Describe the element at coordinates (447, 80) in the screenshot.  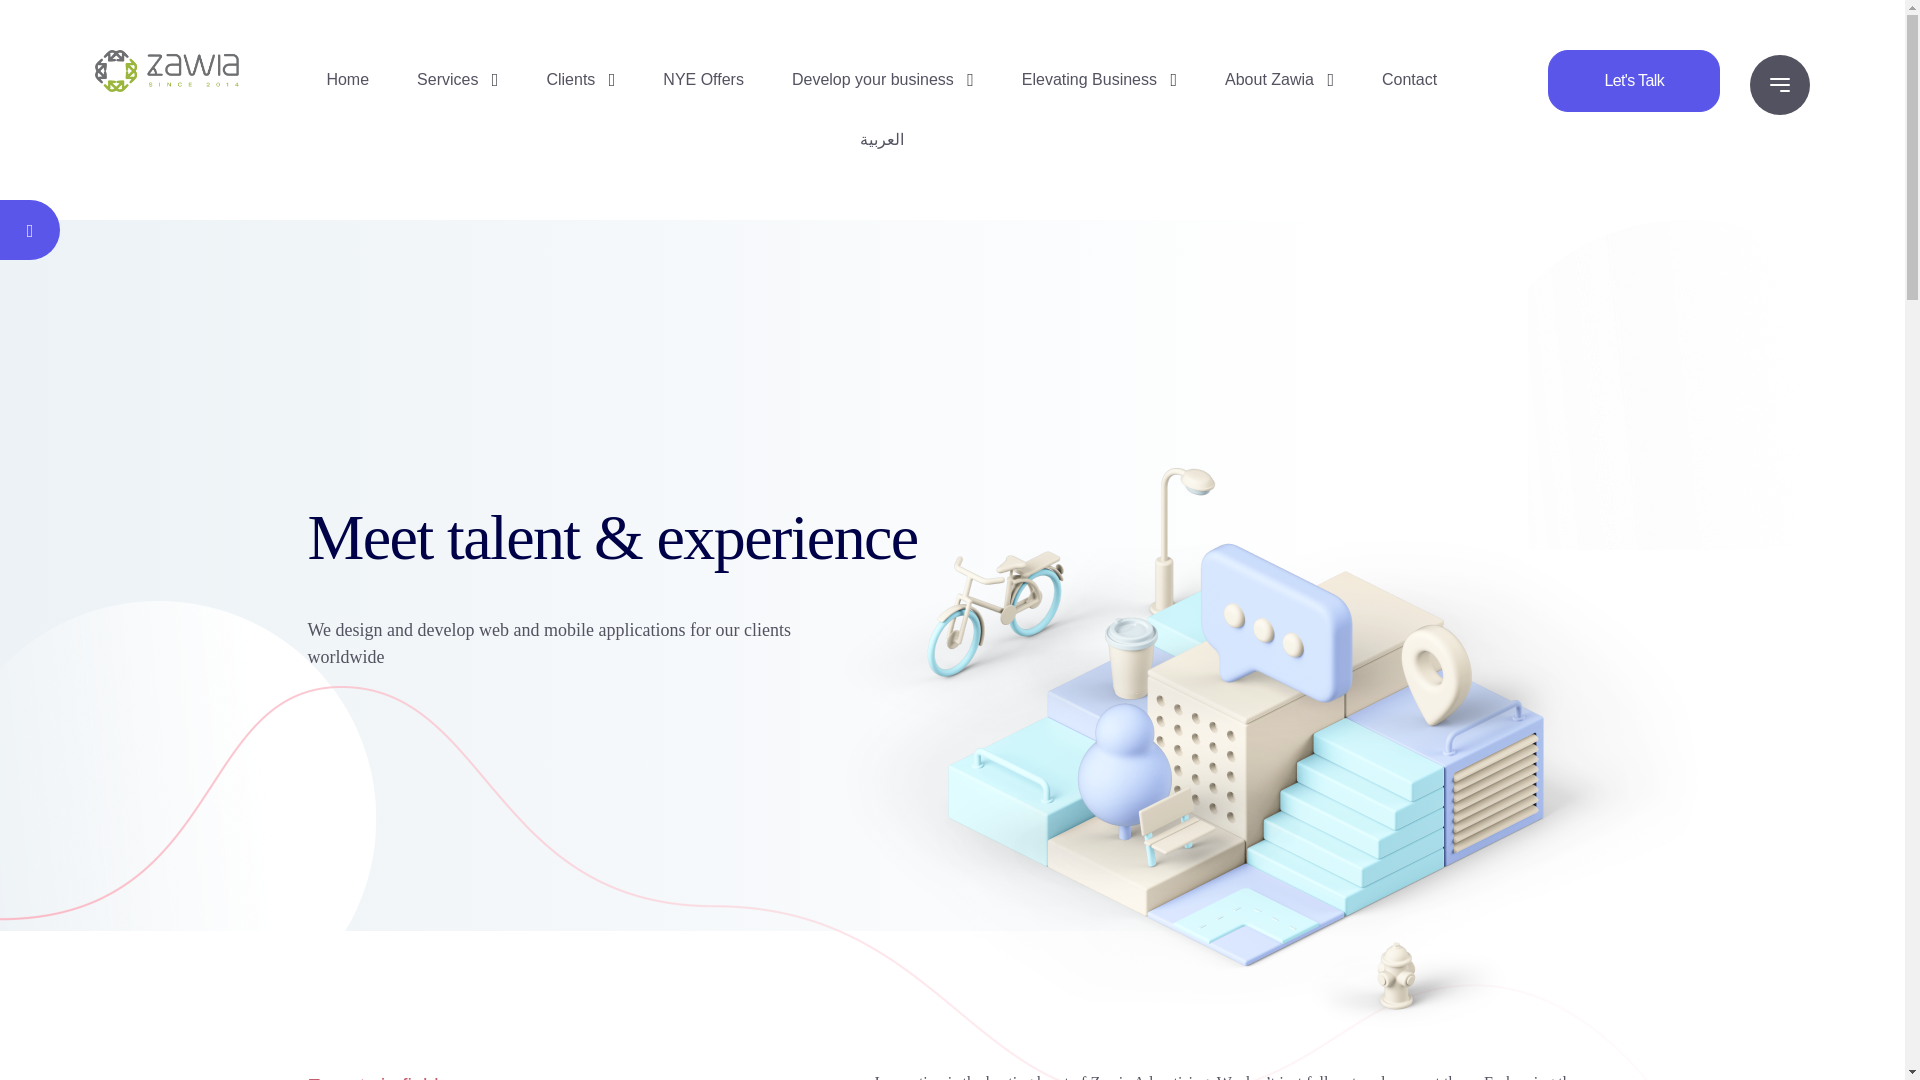
I see `Services` at that location.